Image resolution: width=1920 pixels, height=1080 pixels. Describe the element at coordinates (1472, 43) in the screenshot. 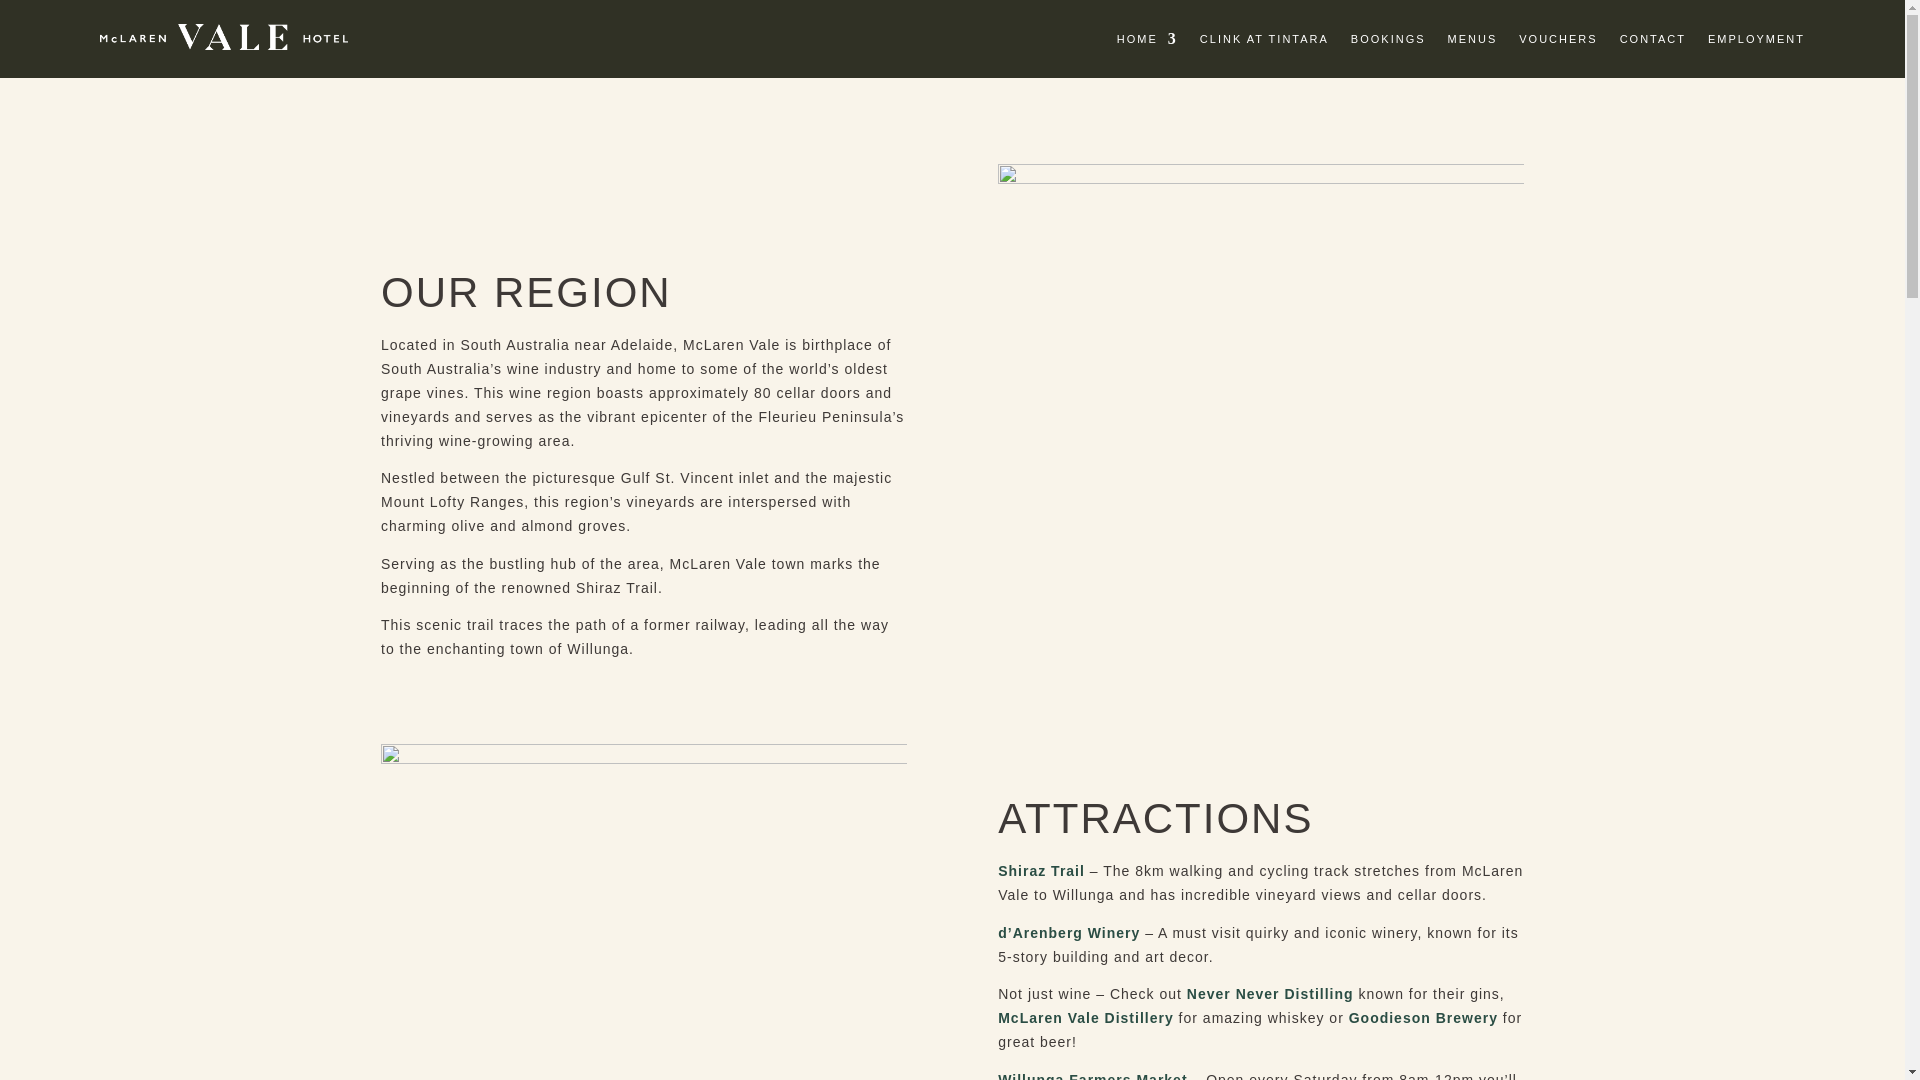

I see `MENUS` at that location.